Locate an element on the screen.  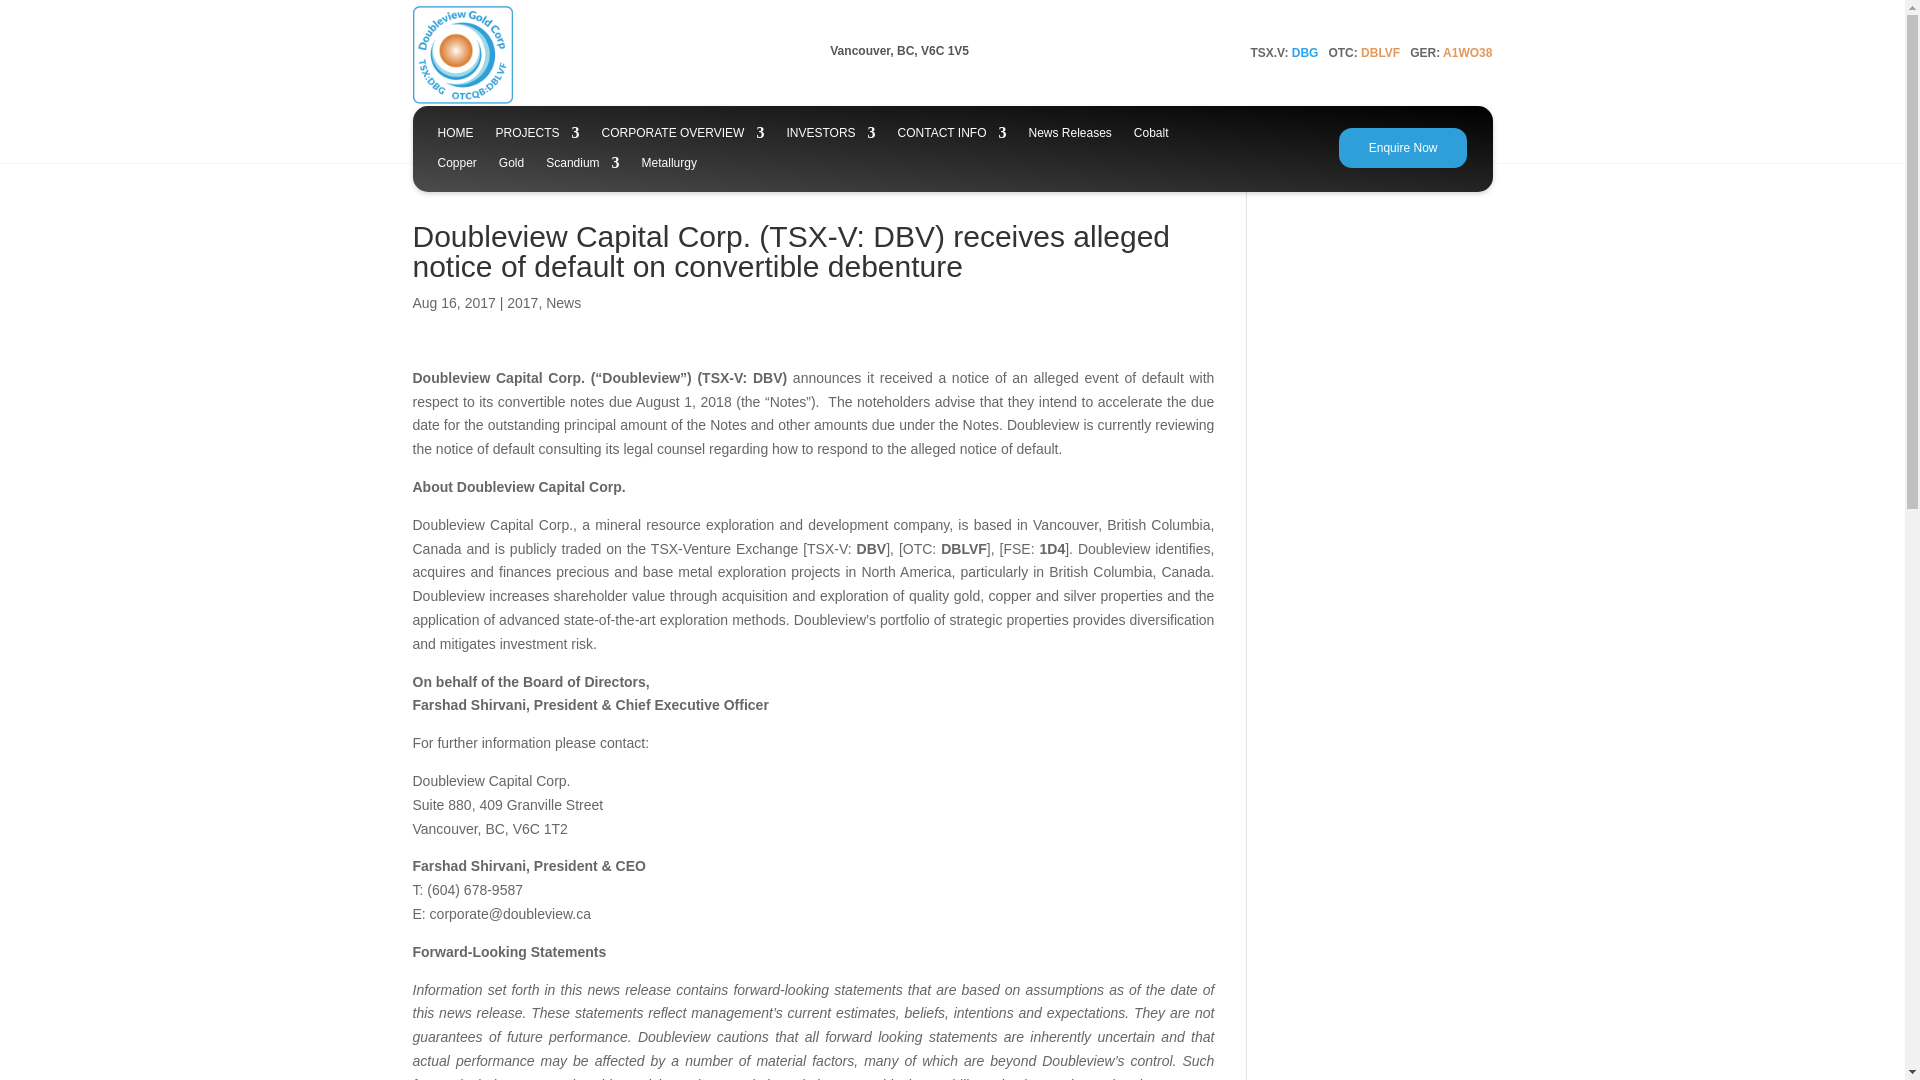
PROJECTS is located at coordinates (537, 136).